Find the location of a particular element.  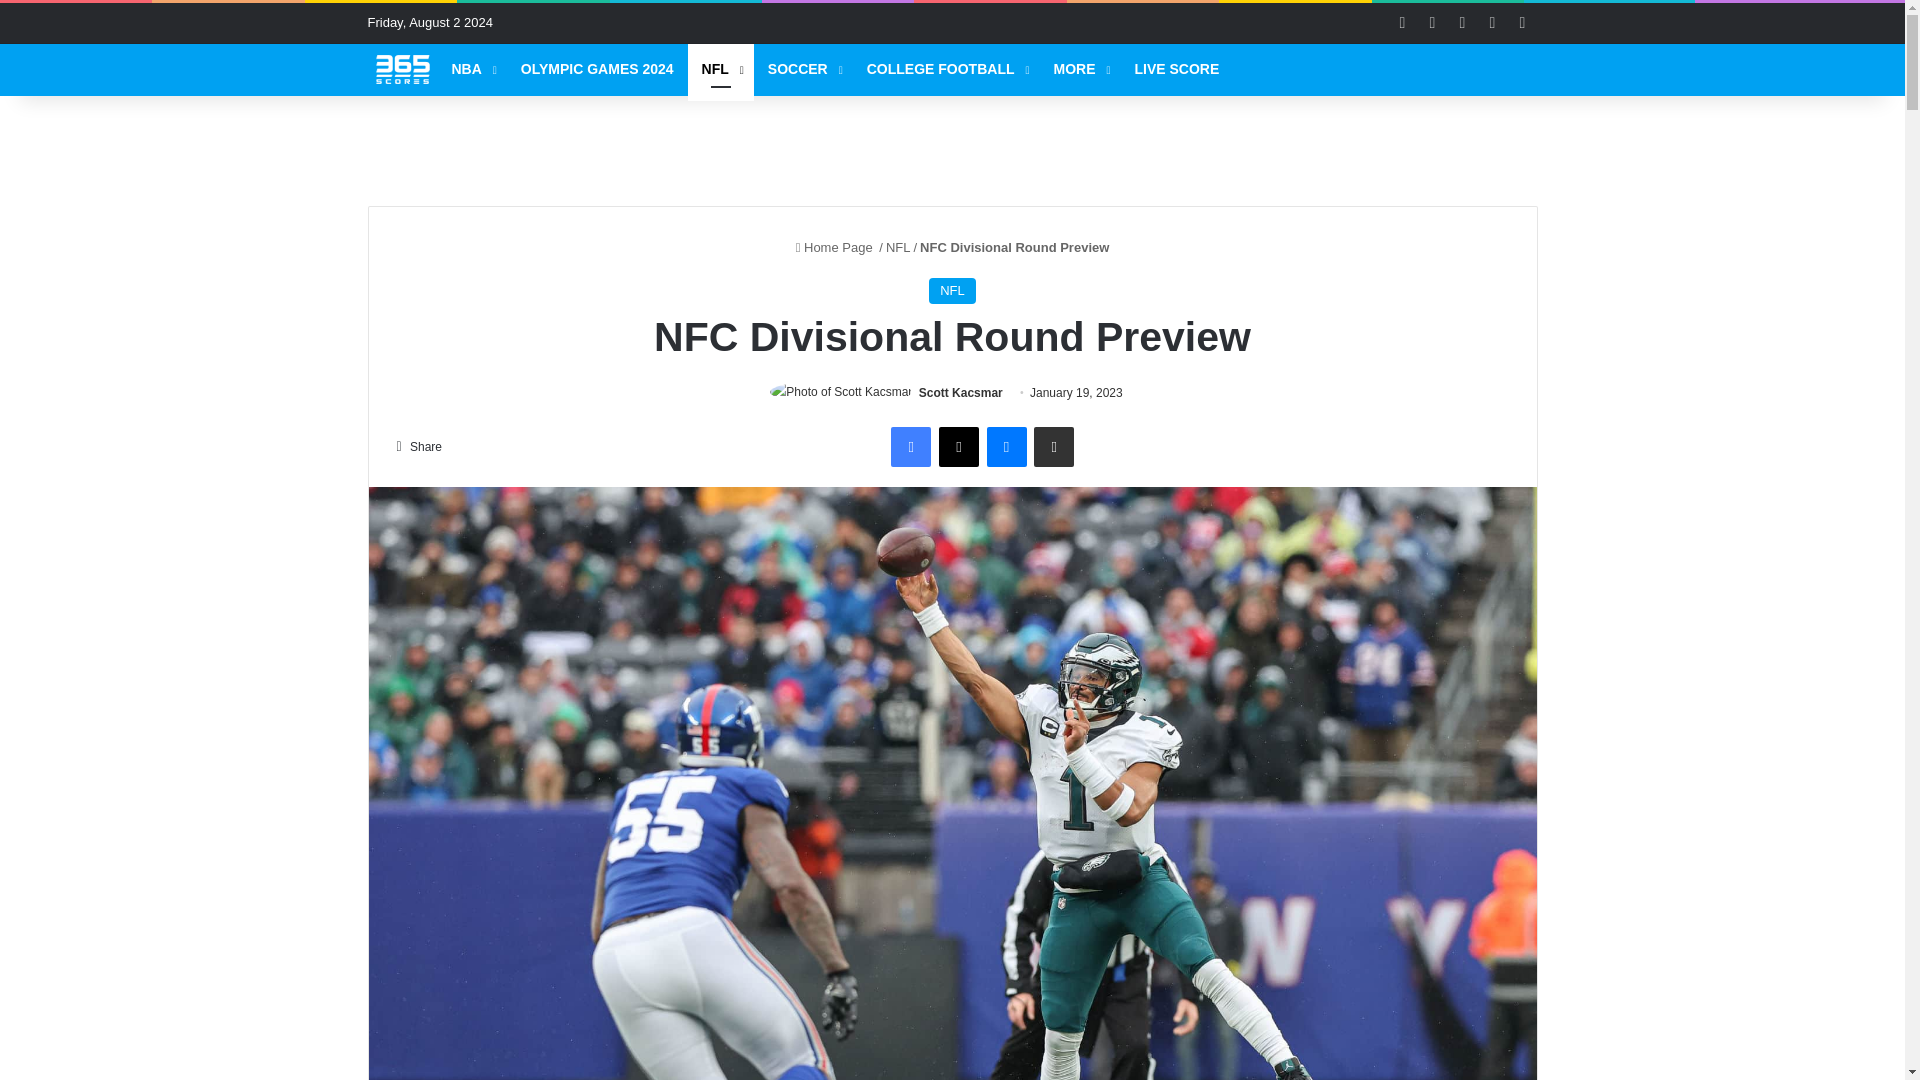

OLYMPIC GAMES 2024 is located at coordinates (596, 70).